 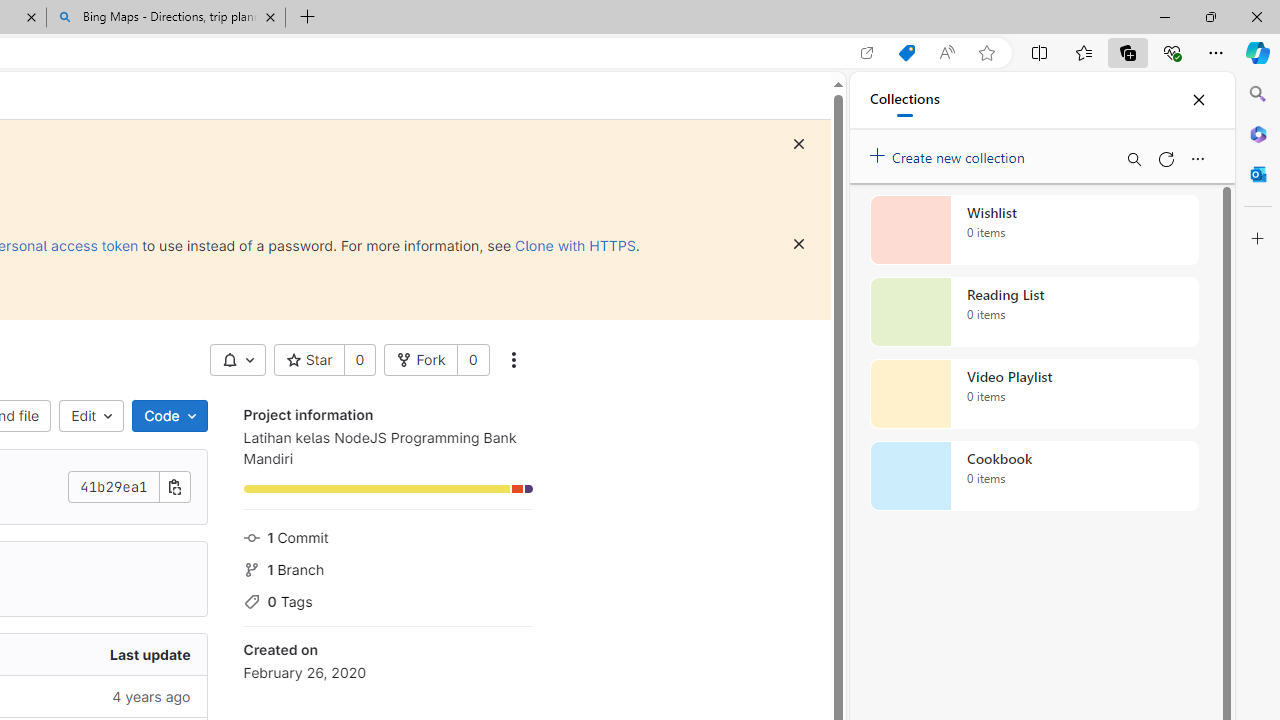 I want to click on More actions, so click(x=512, y=360).